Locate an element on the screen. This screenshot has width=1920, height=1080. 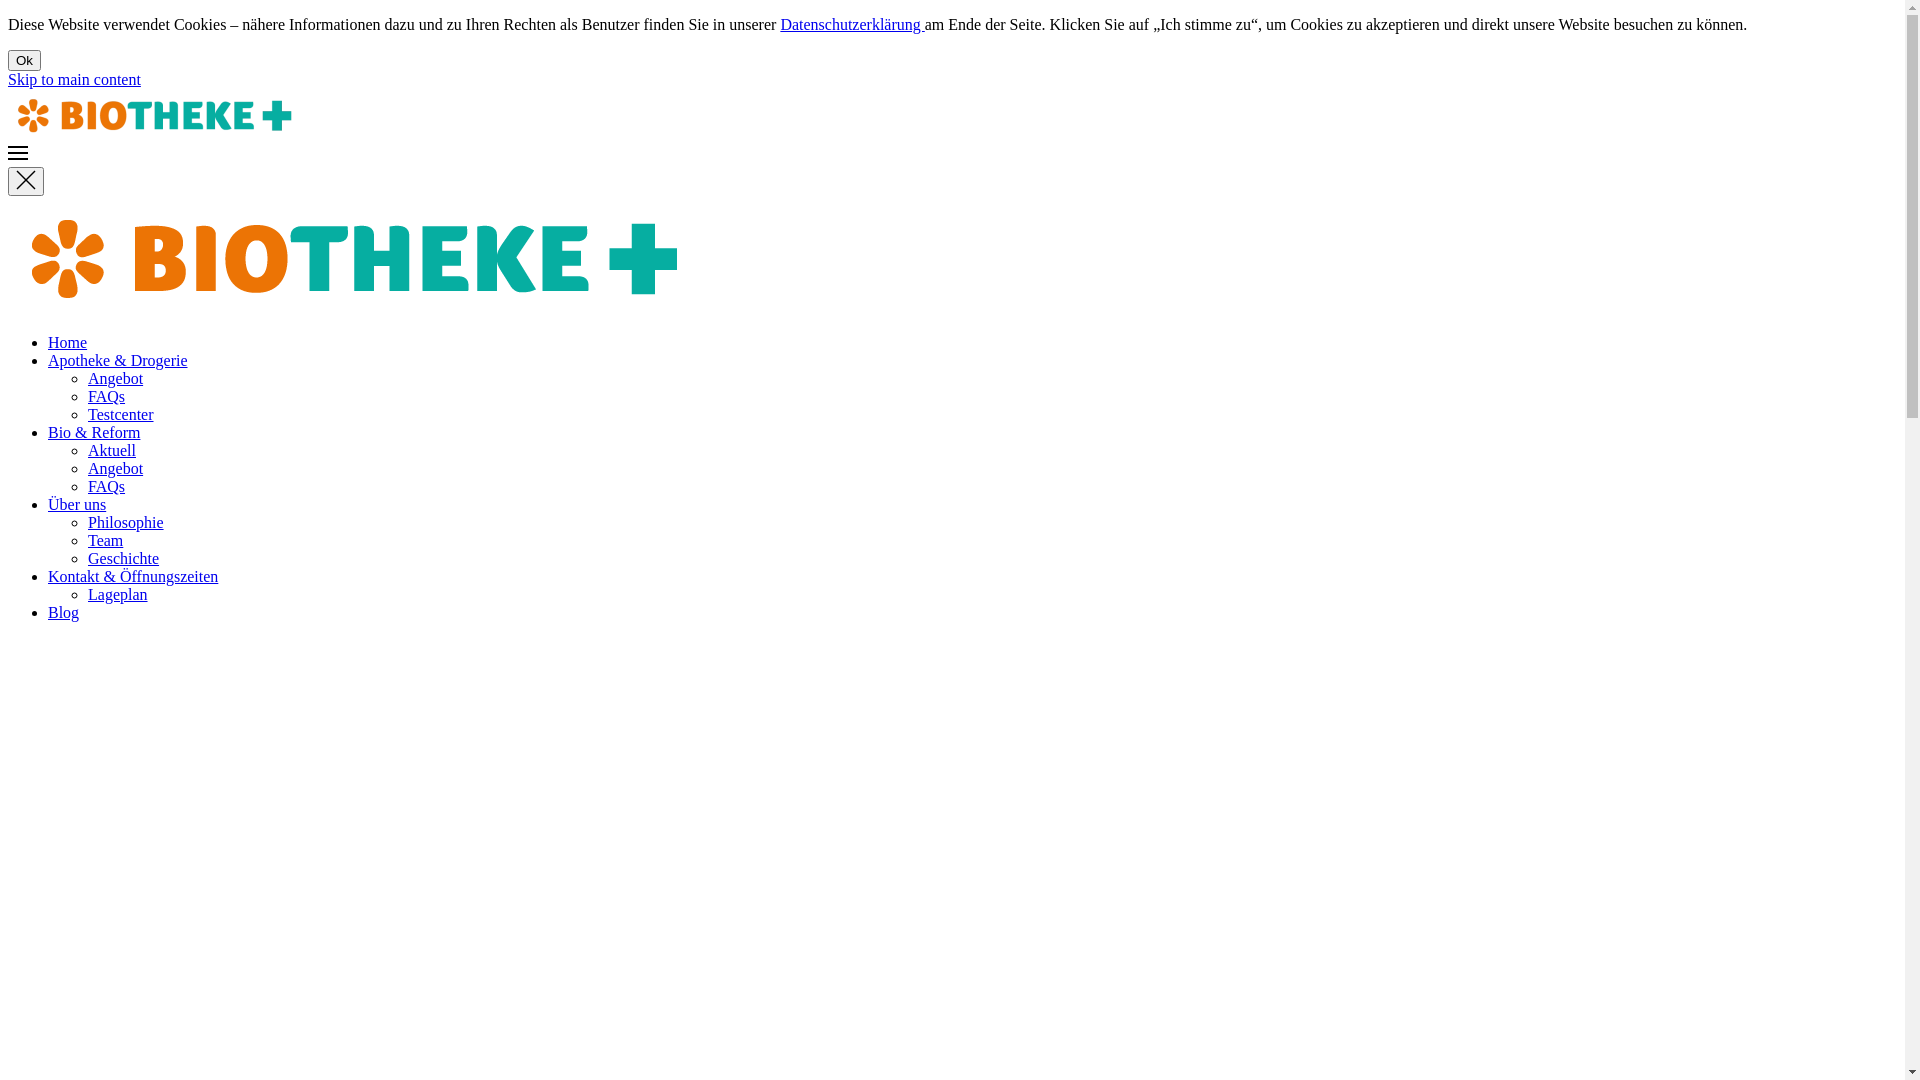
Blog is located at coordinates (64, 612).